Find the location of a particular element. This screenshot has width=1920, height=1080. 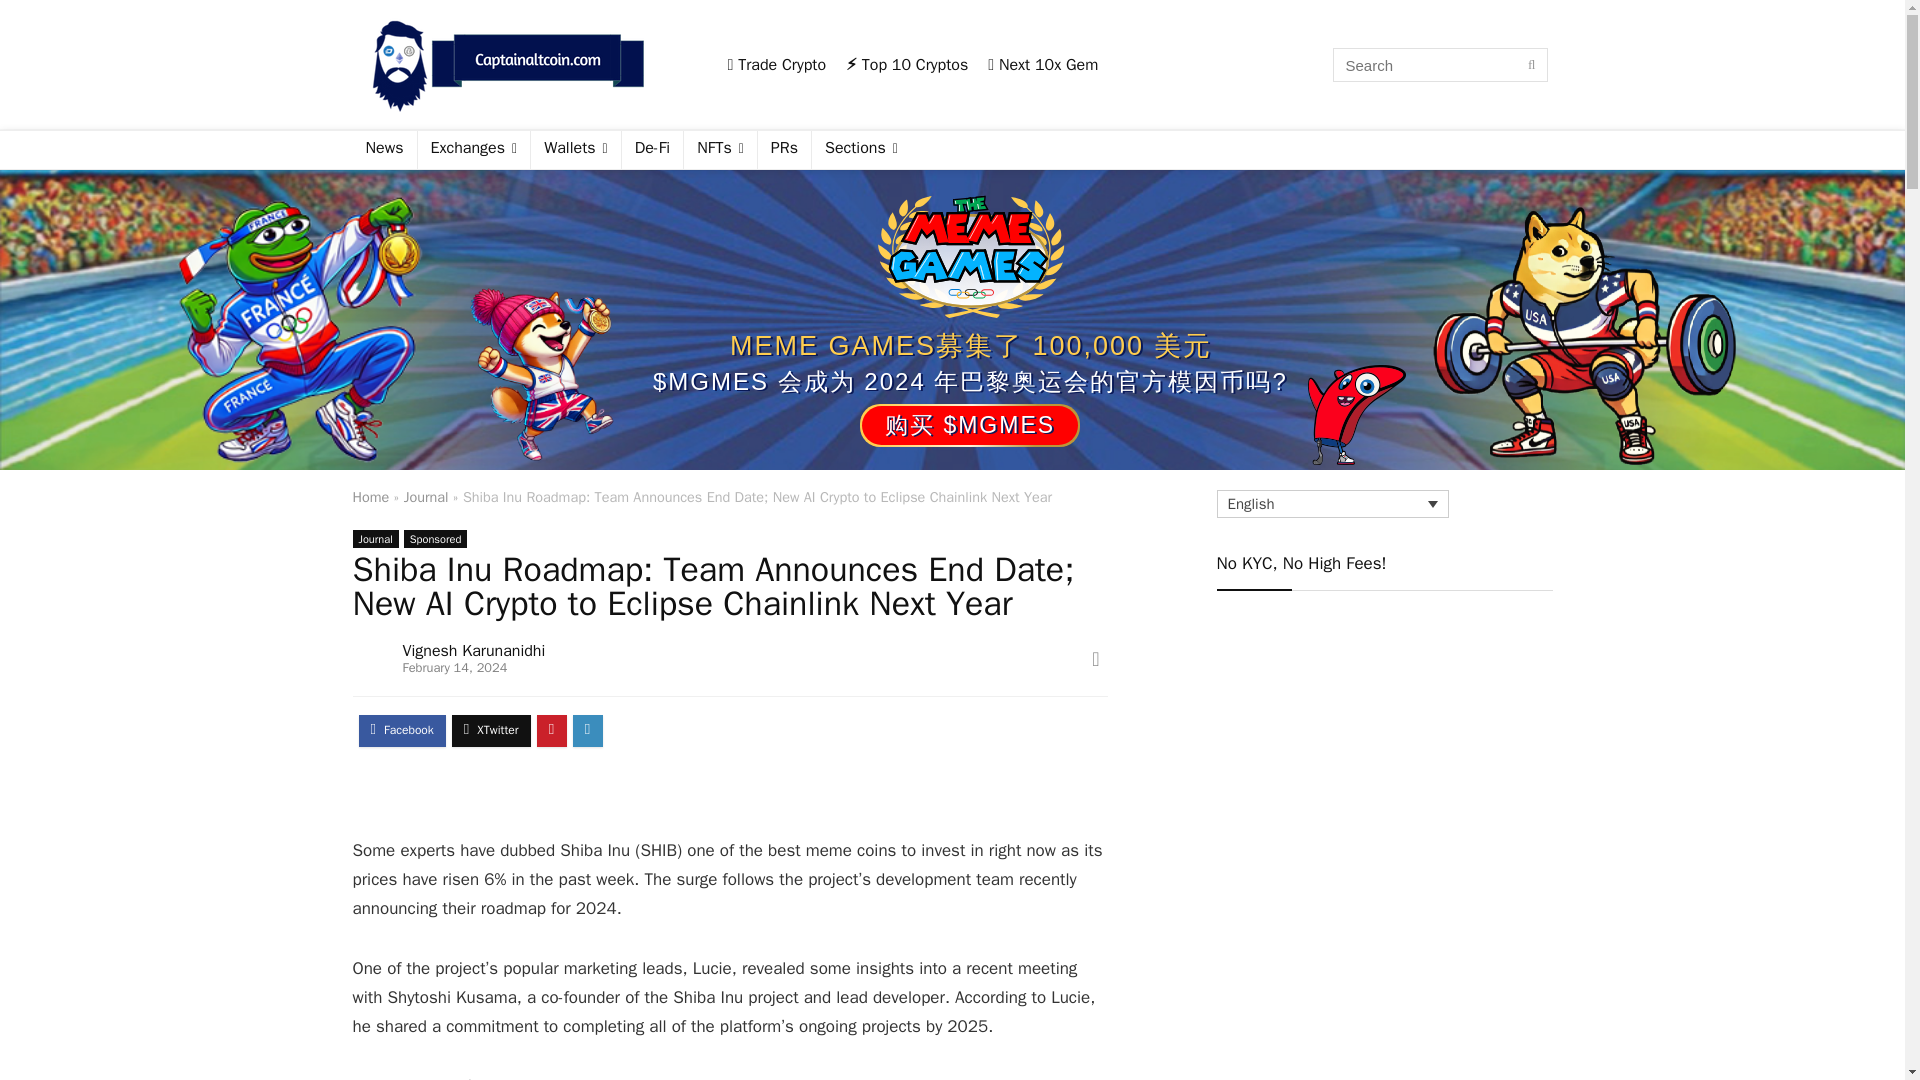

News is located at coordinates (384, 149).